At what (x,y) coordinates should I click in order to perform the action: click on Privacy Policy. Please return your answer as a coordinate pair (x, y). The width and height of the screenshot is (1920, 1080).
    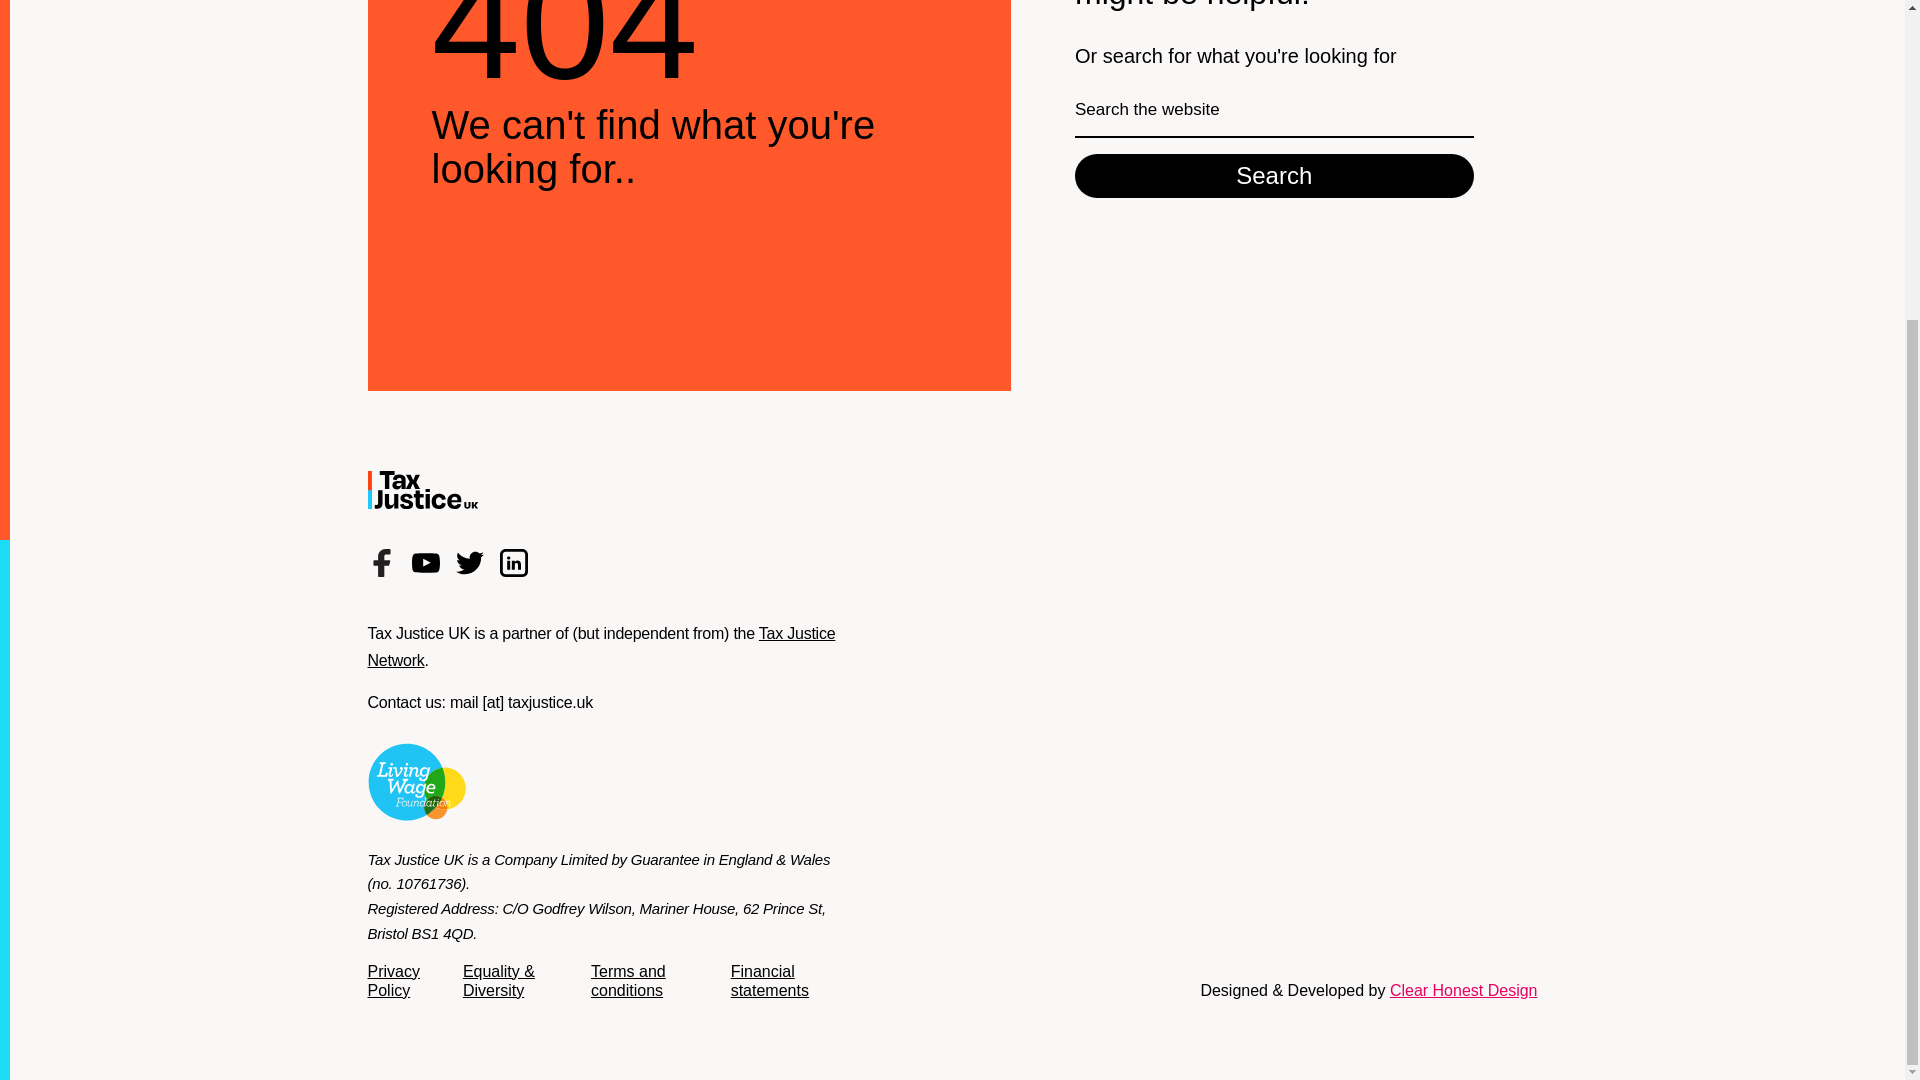
    Looking at the image, I should click on (394, 980).